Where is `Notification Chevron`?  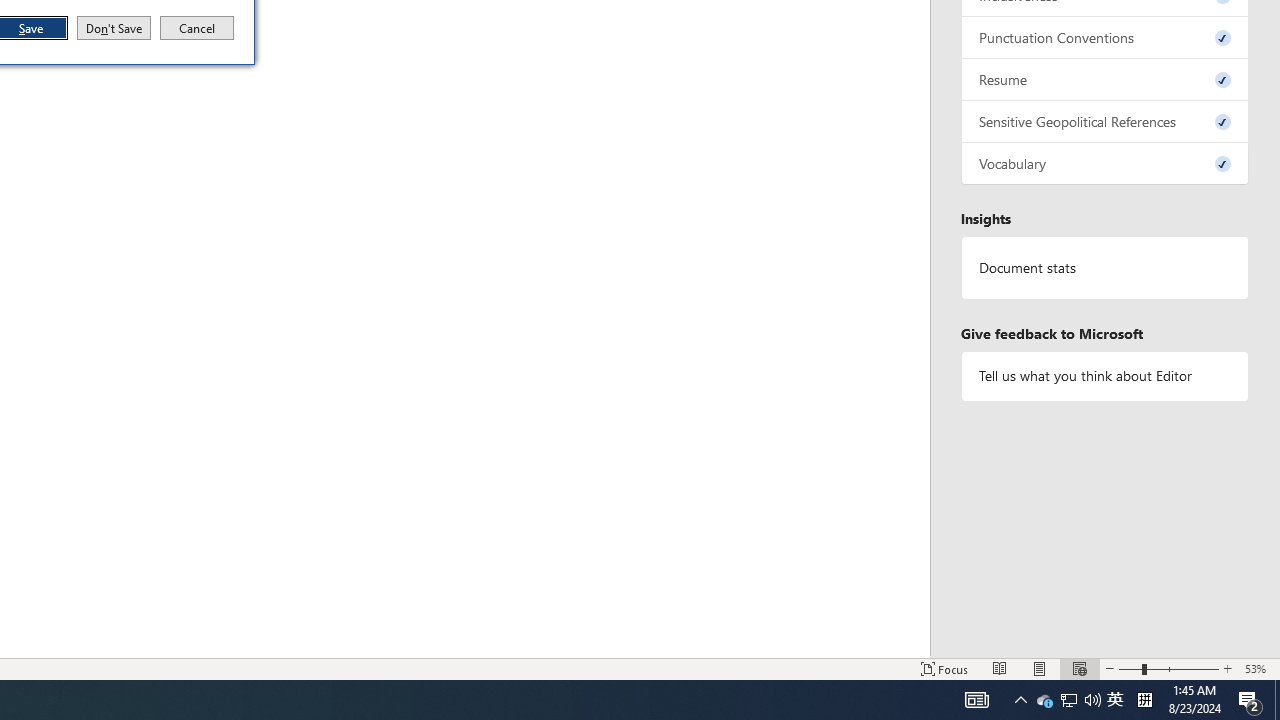 Notification Chevron is located at coordinates (1040, 668).